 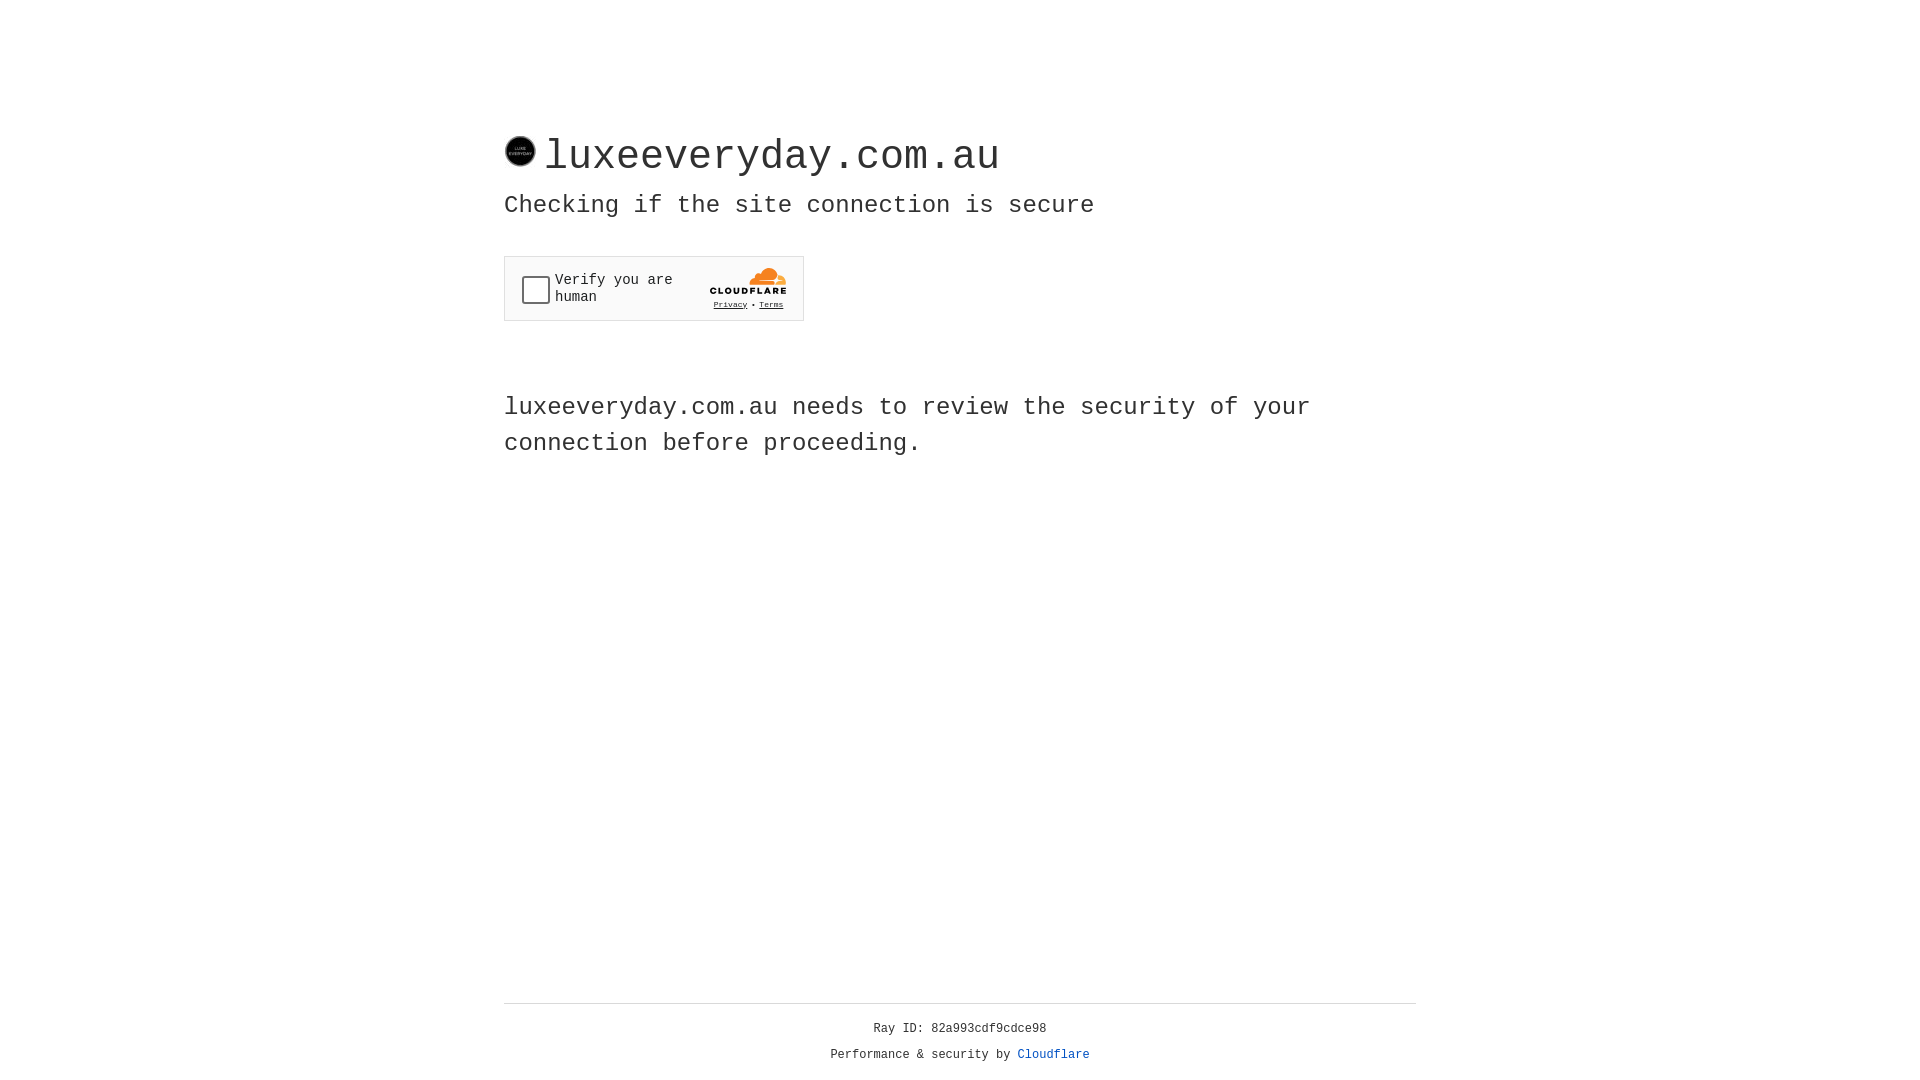 I want to click on Widget containing a Cloudflare security challenge, so click(x=654, y=288).